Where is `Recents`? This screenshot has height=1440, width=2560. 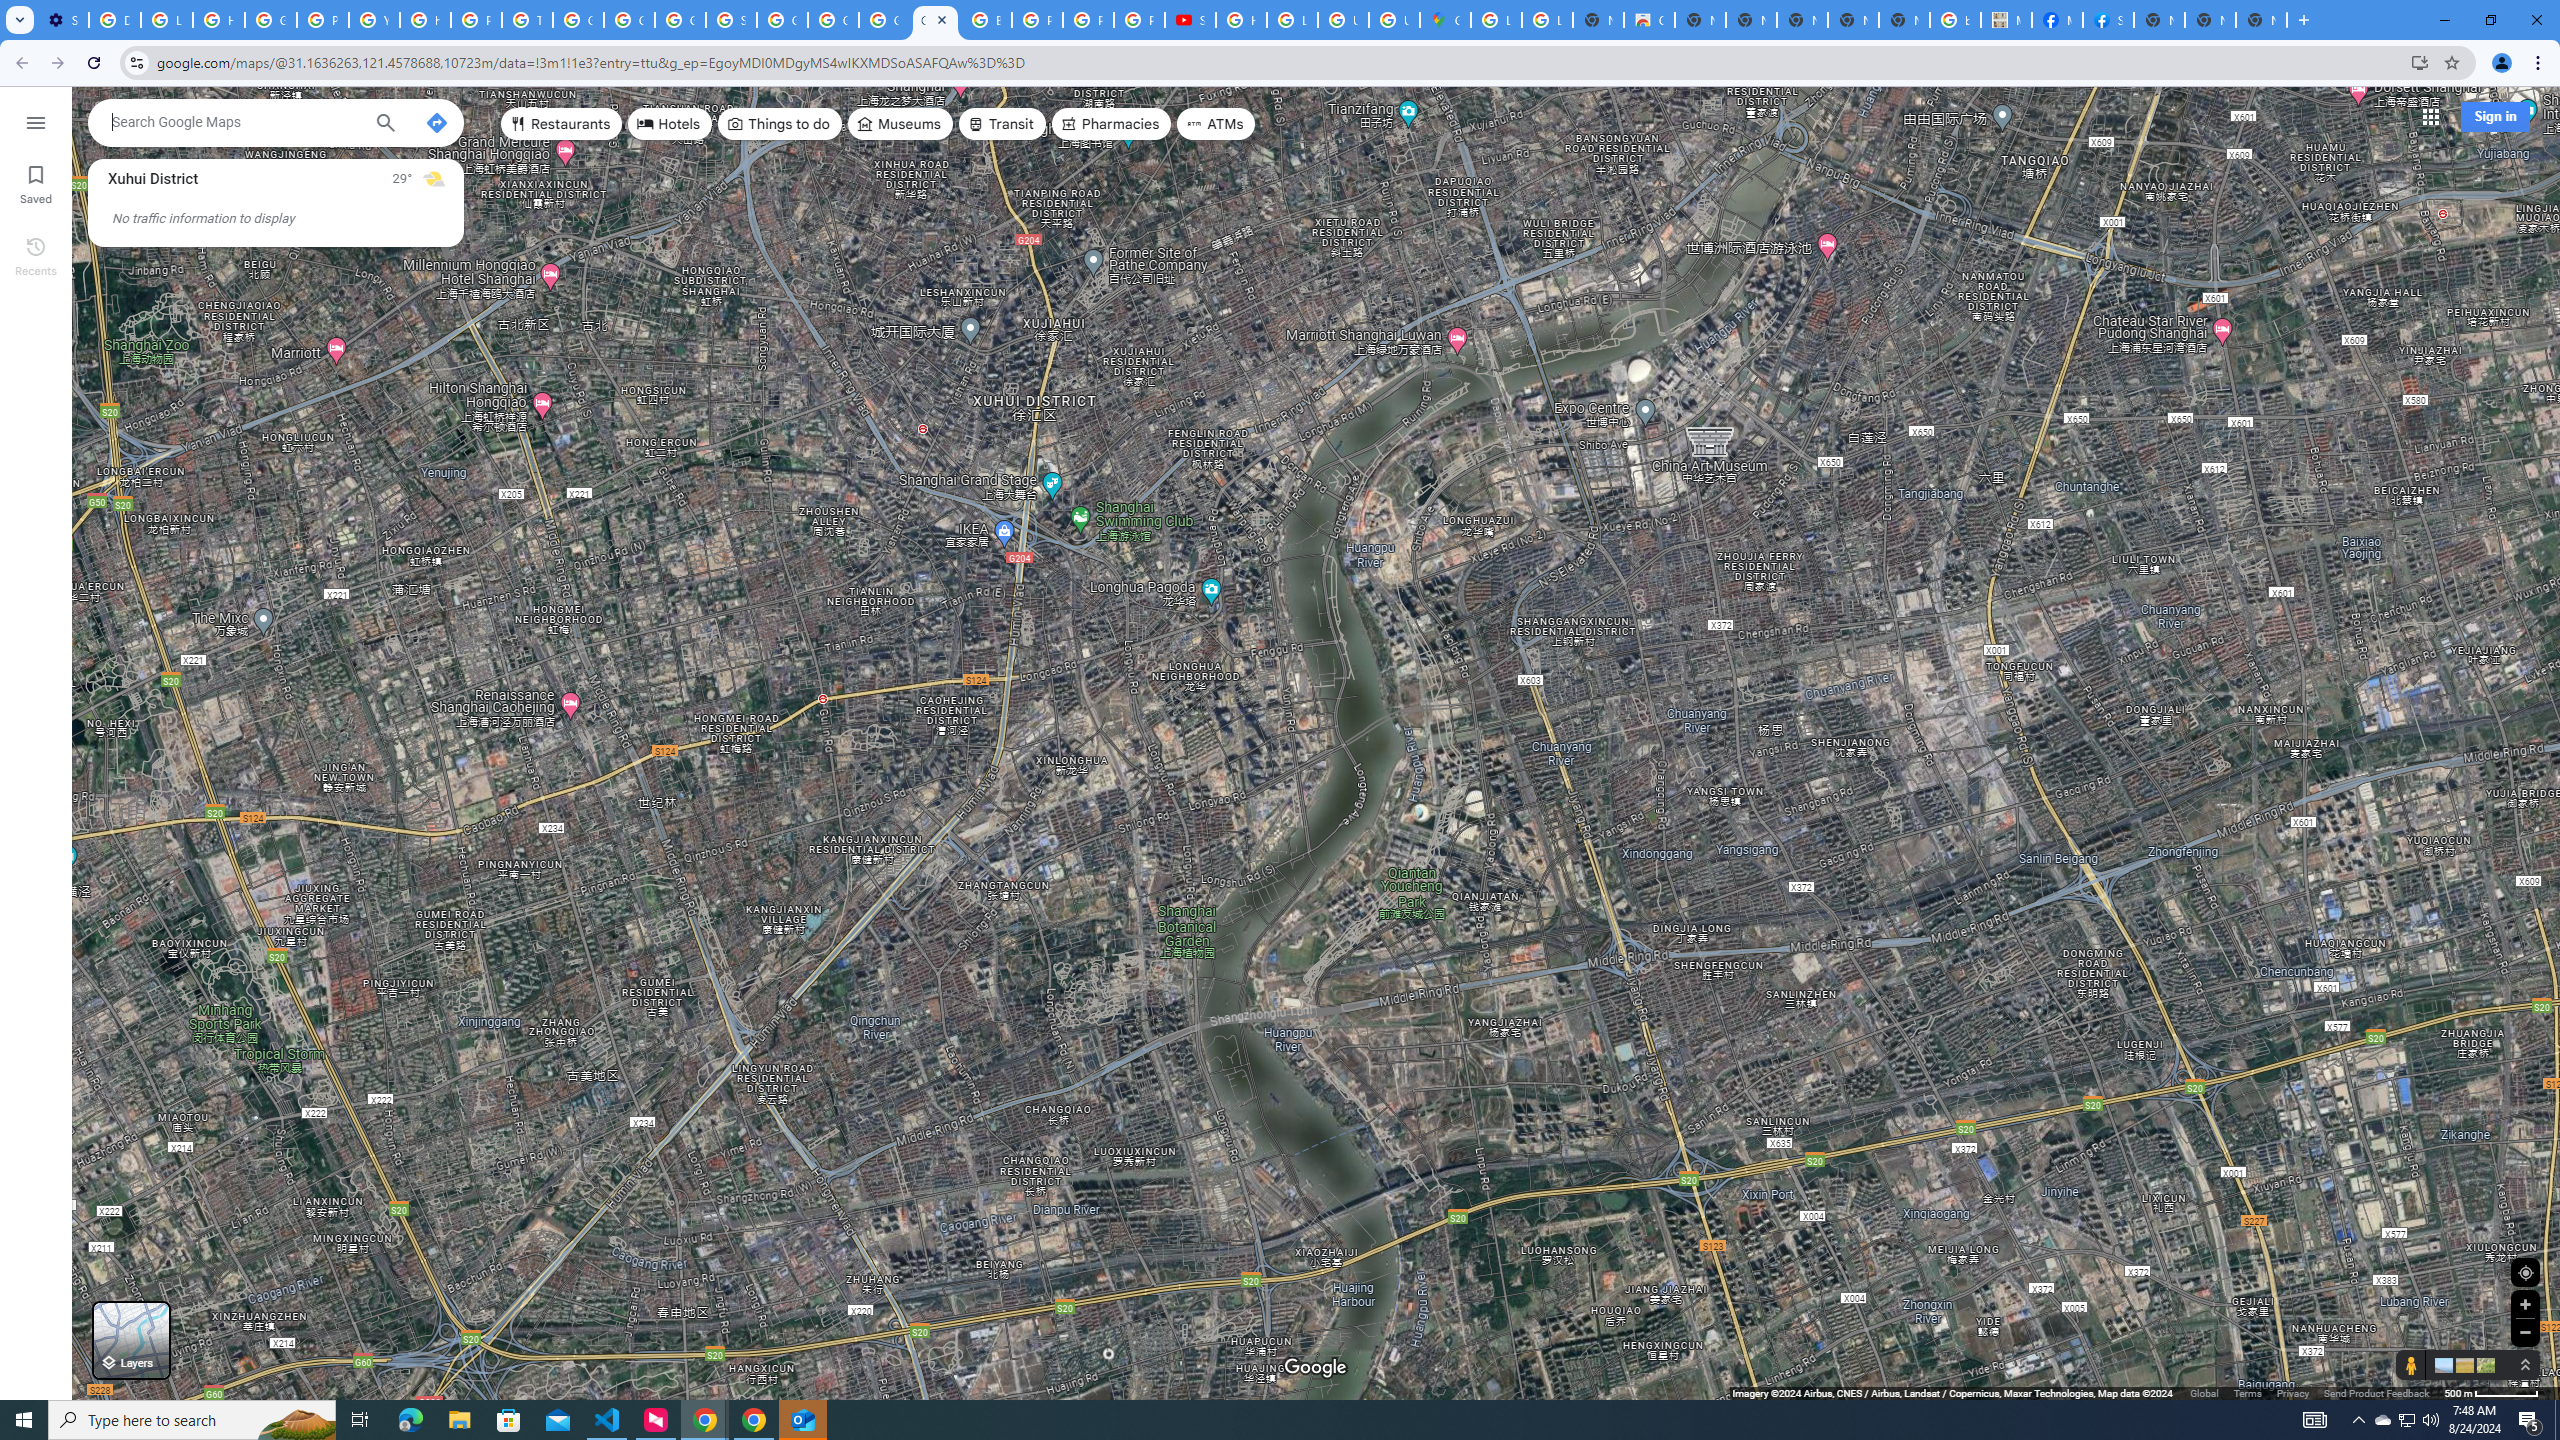 Recents is located at coordinates (36, 255).